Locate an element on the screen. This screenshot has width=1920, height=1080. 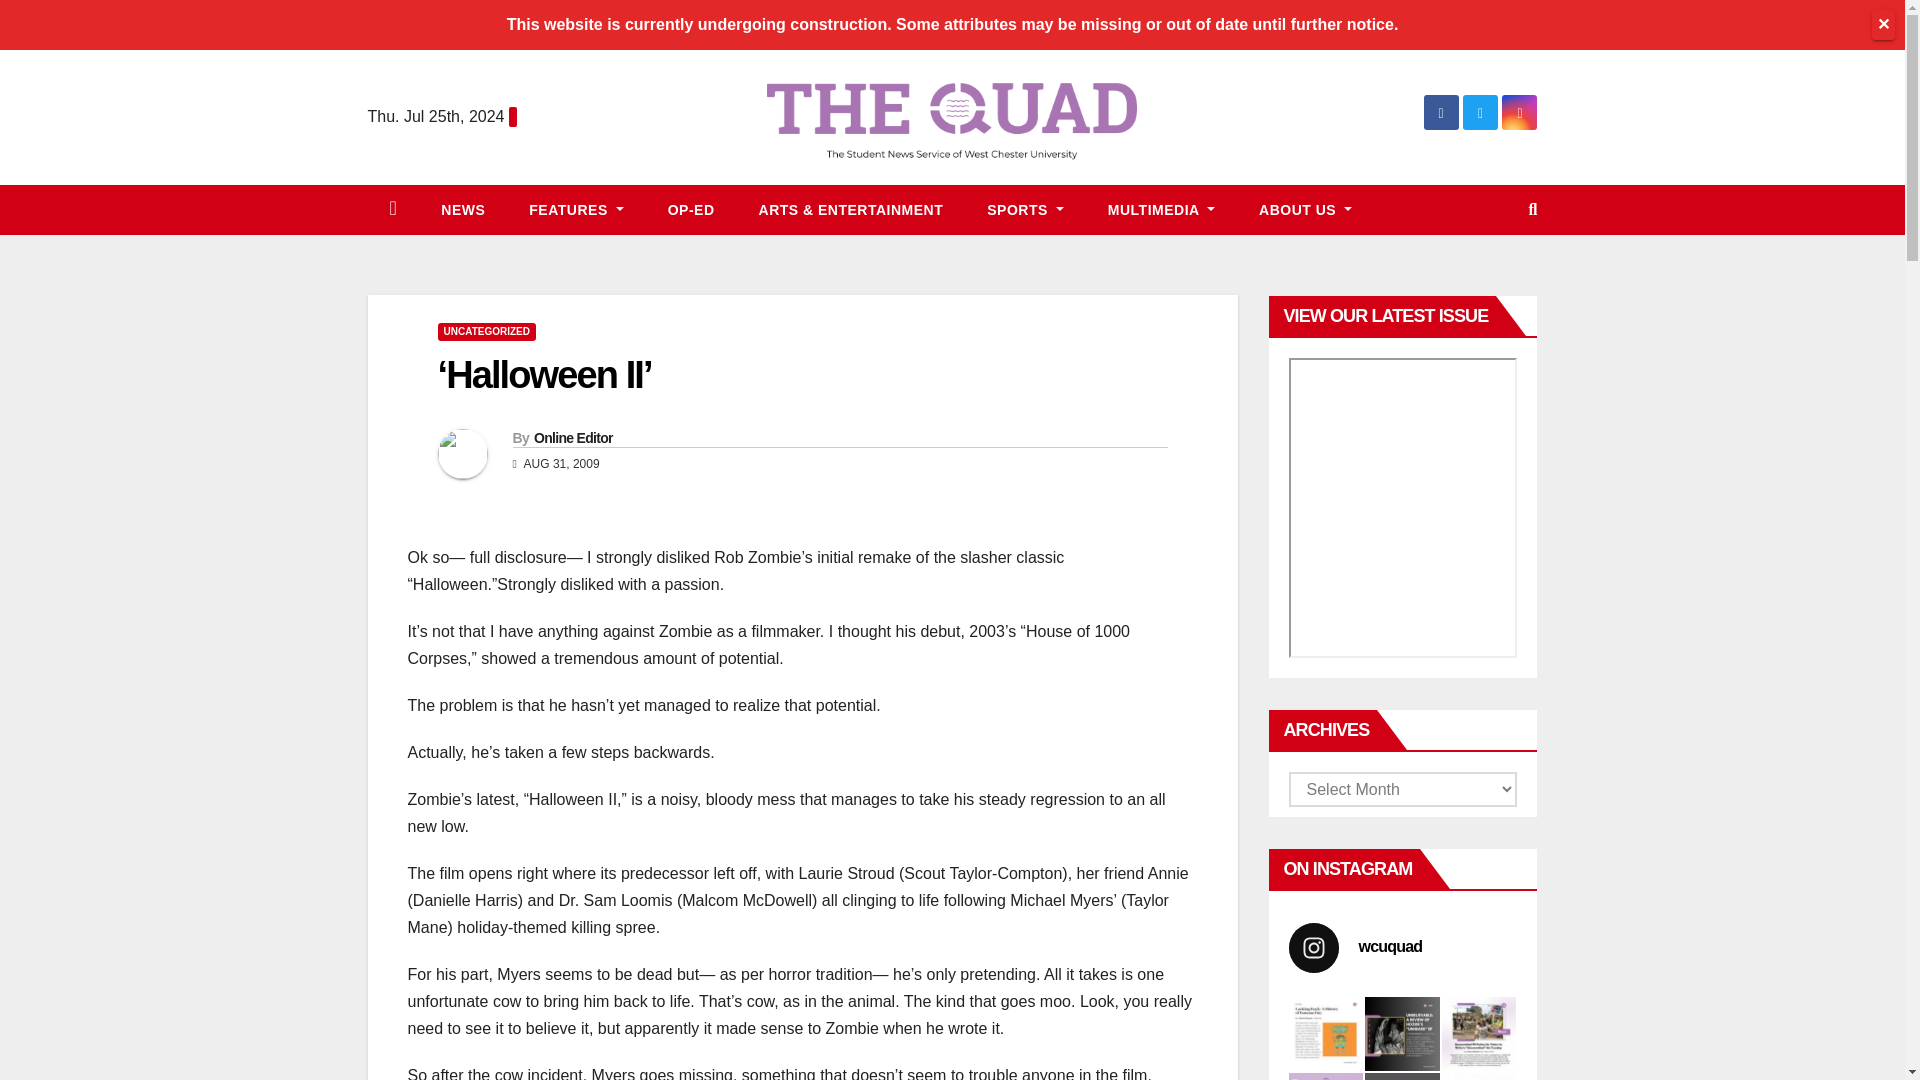
Sports is located at coordinates (1026, 210).